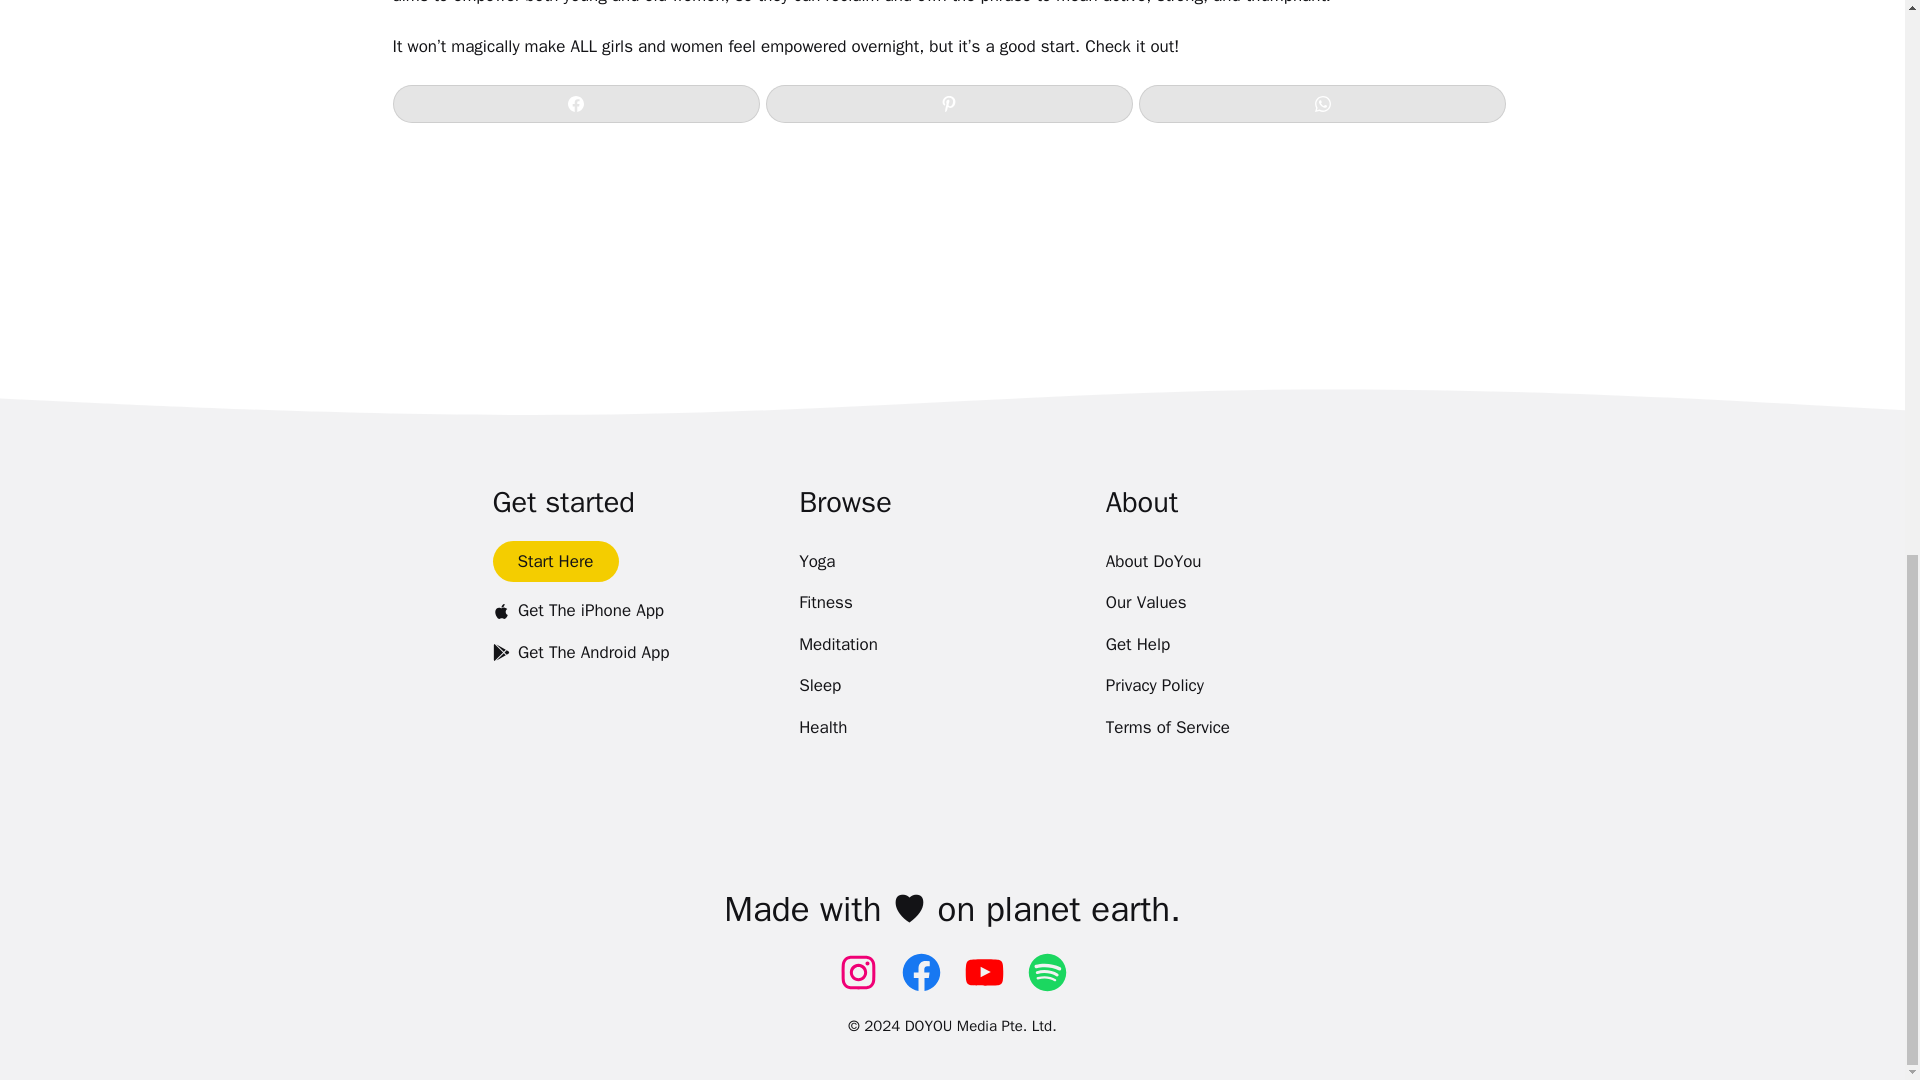  I want to click on Sleep, so click(819, 686).